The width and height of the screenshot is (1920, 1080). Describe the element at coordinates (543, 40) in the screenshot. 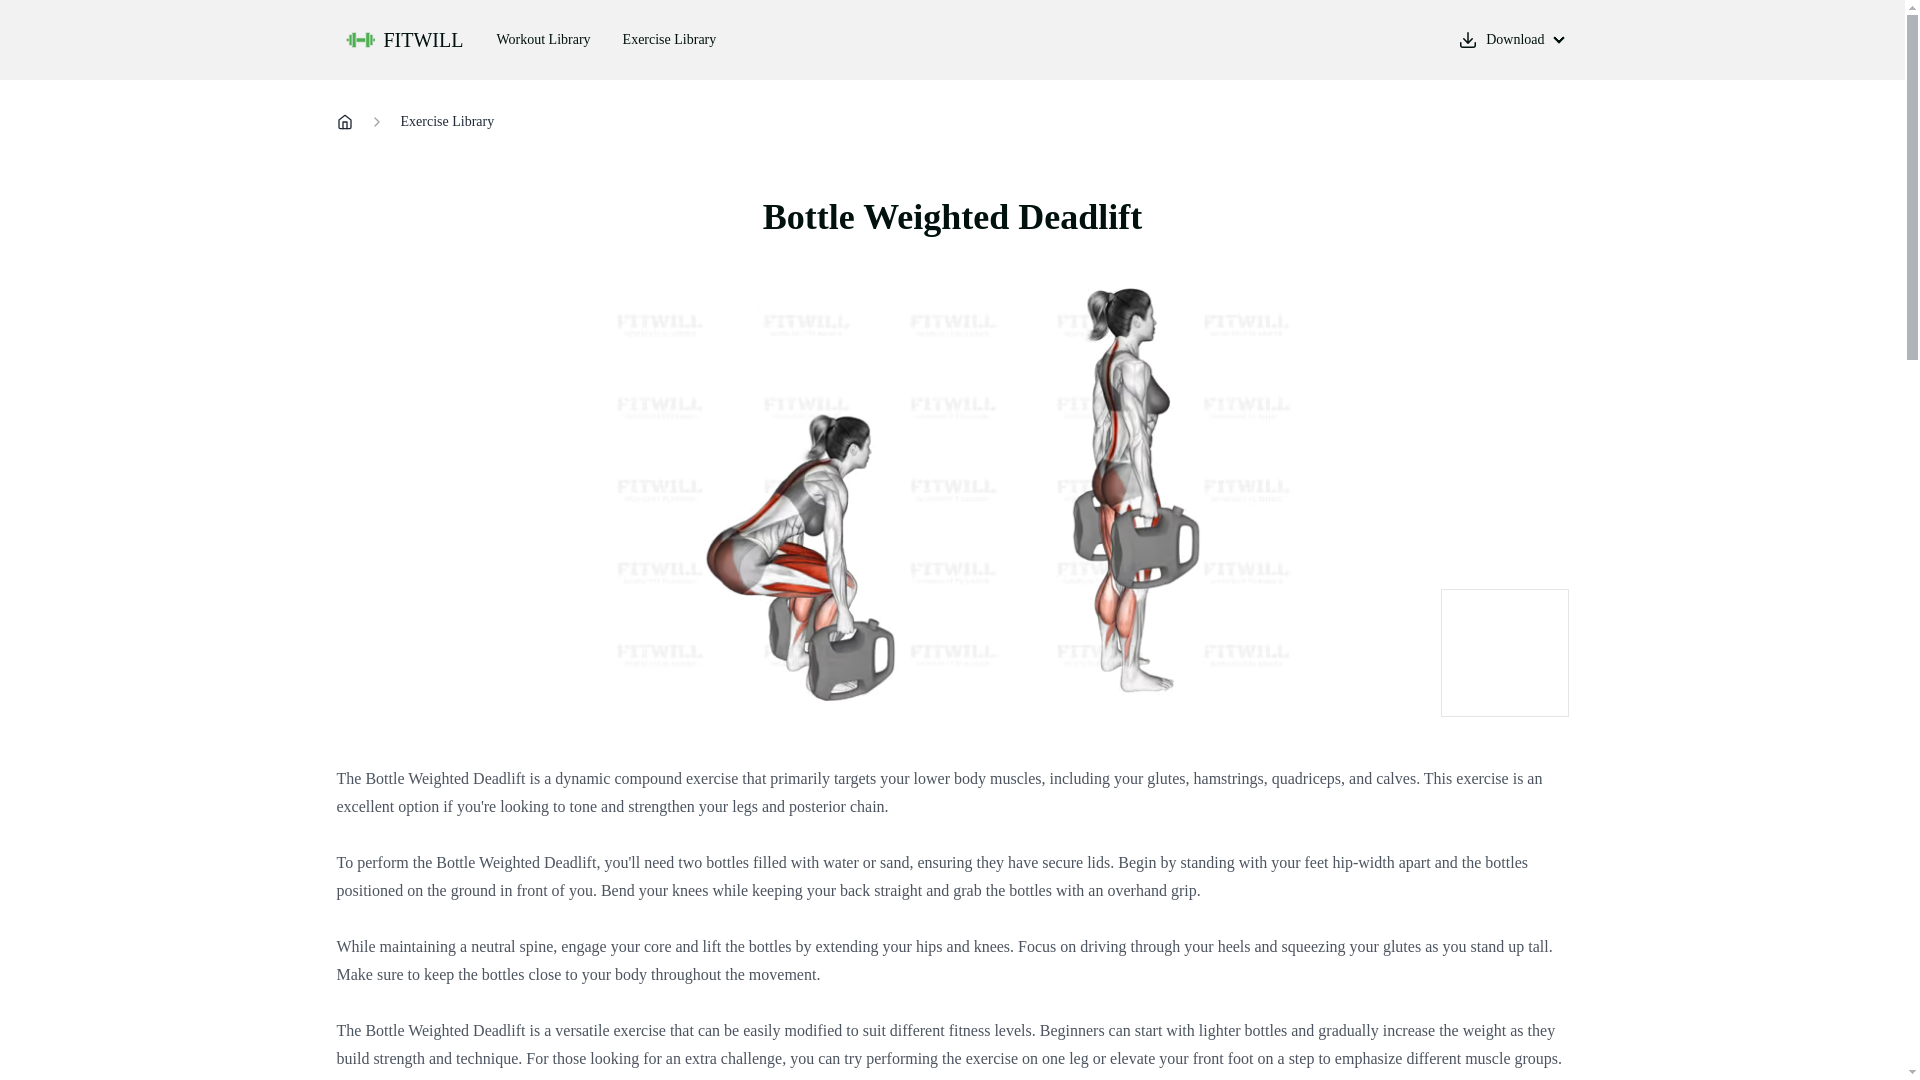

I see `Workout Library` at that location.